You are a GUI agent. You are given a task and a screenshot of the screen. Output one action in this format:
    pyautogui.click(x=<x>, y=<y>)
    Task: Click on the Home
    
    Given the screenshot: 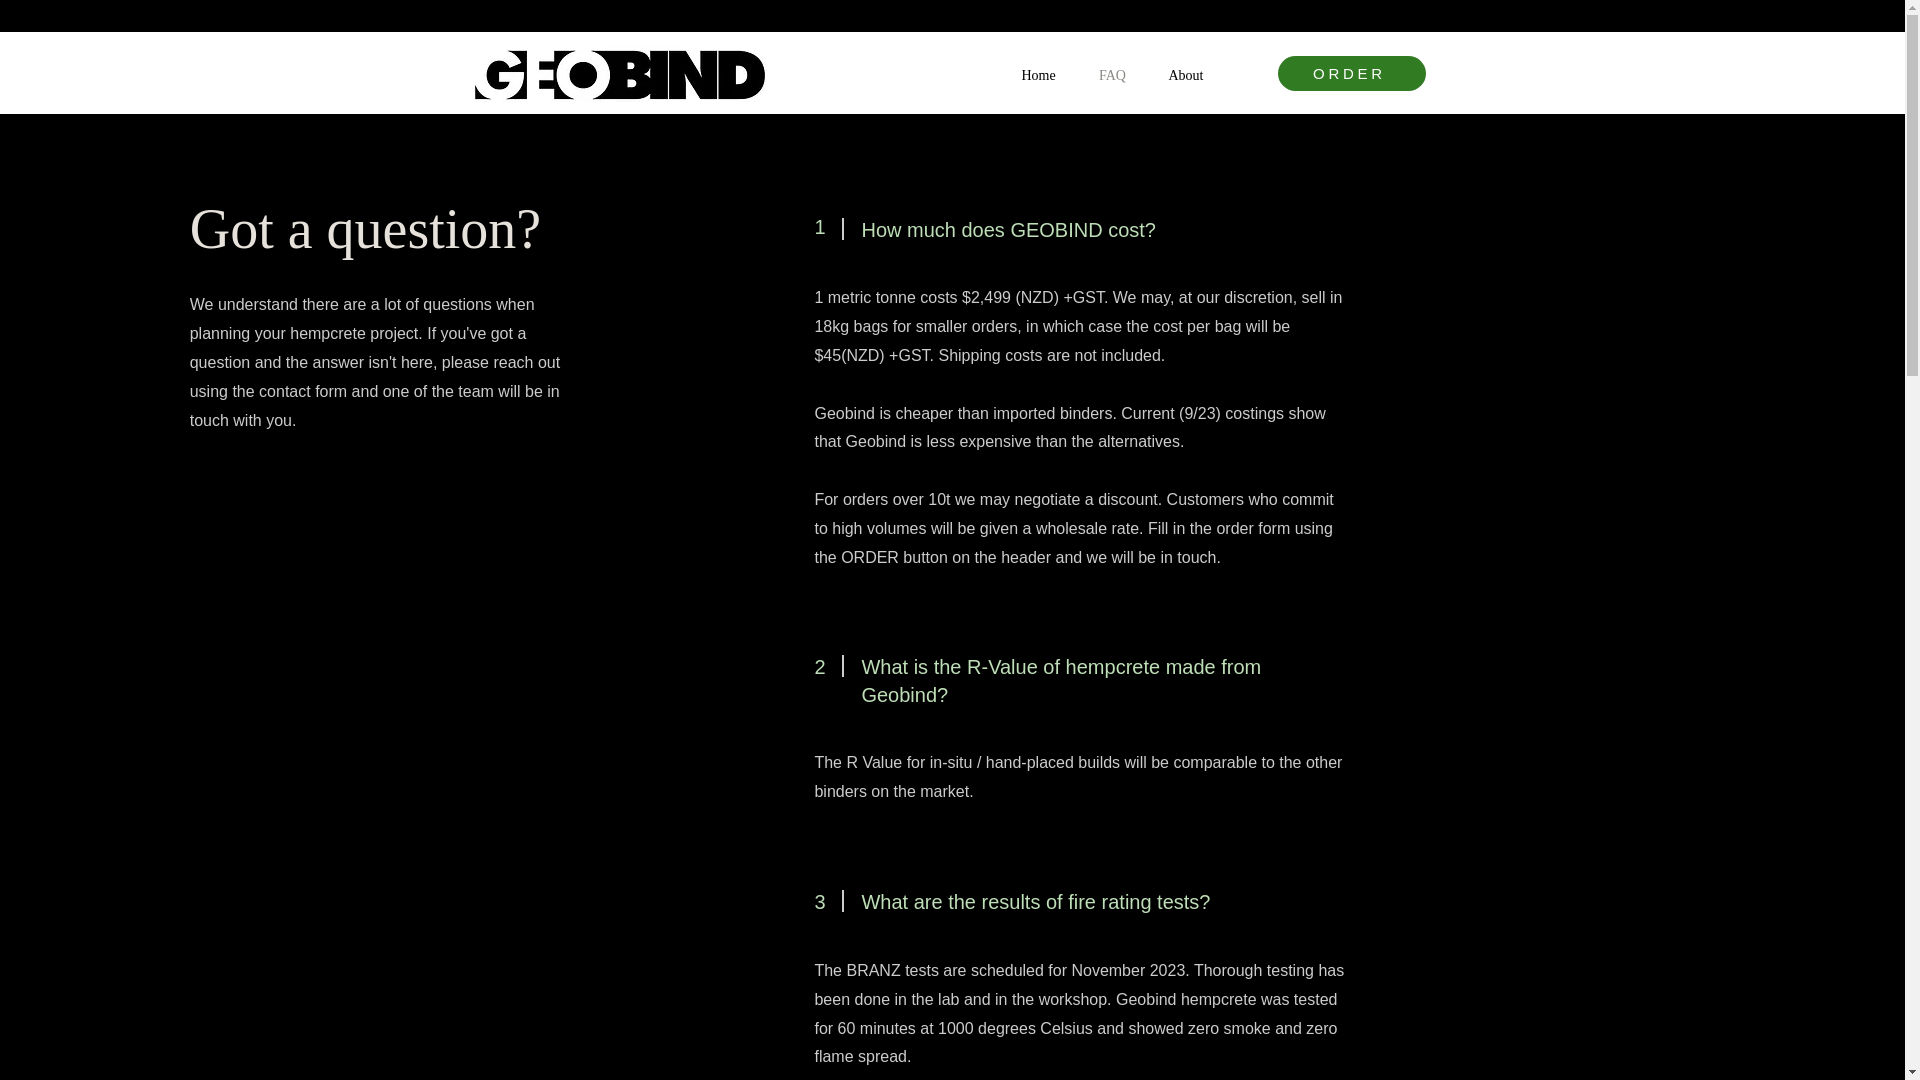 What is the action you would take?
    pyautogui.click(x=1038, y=76)
    